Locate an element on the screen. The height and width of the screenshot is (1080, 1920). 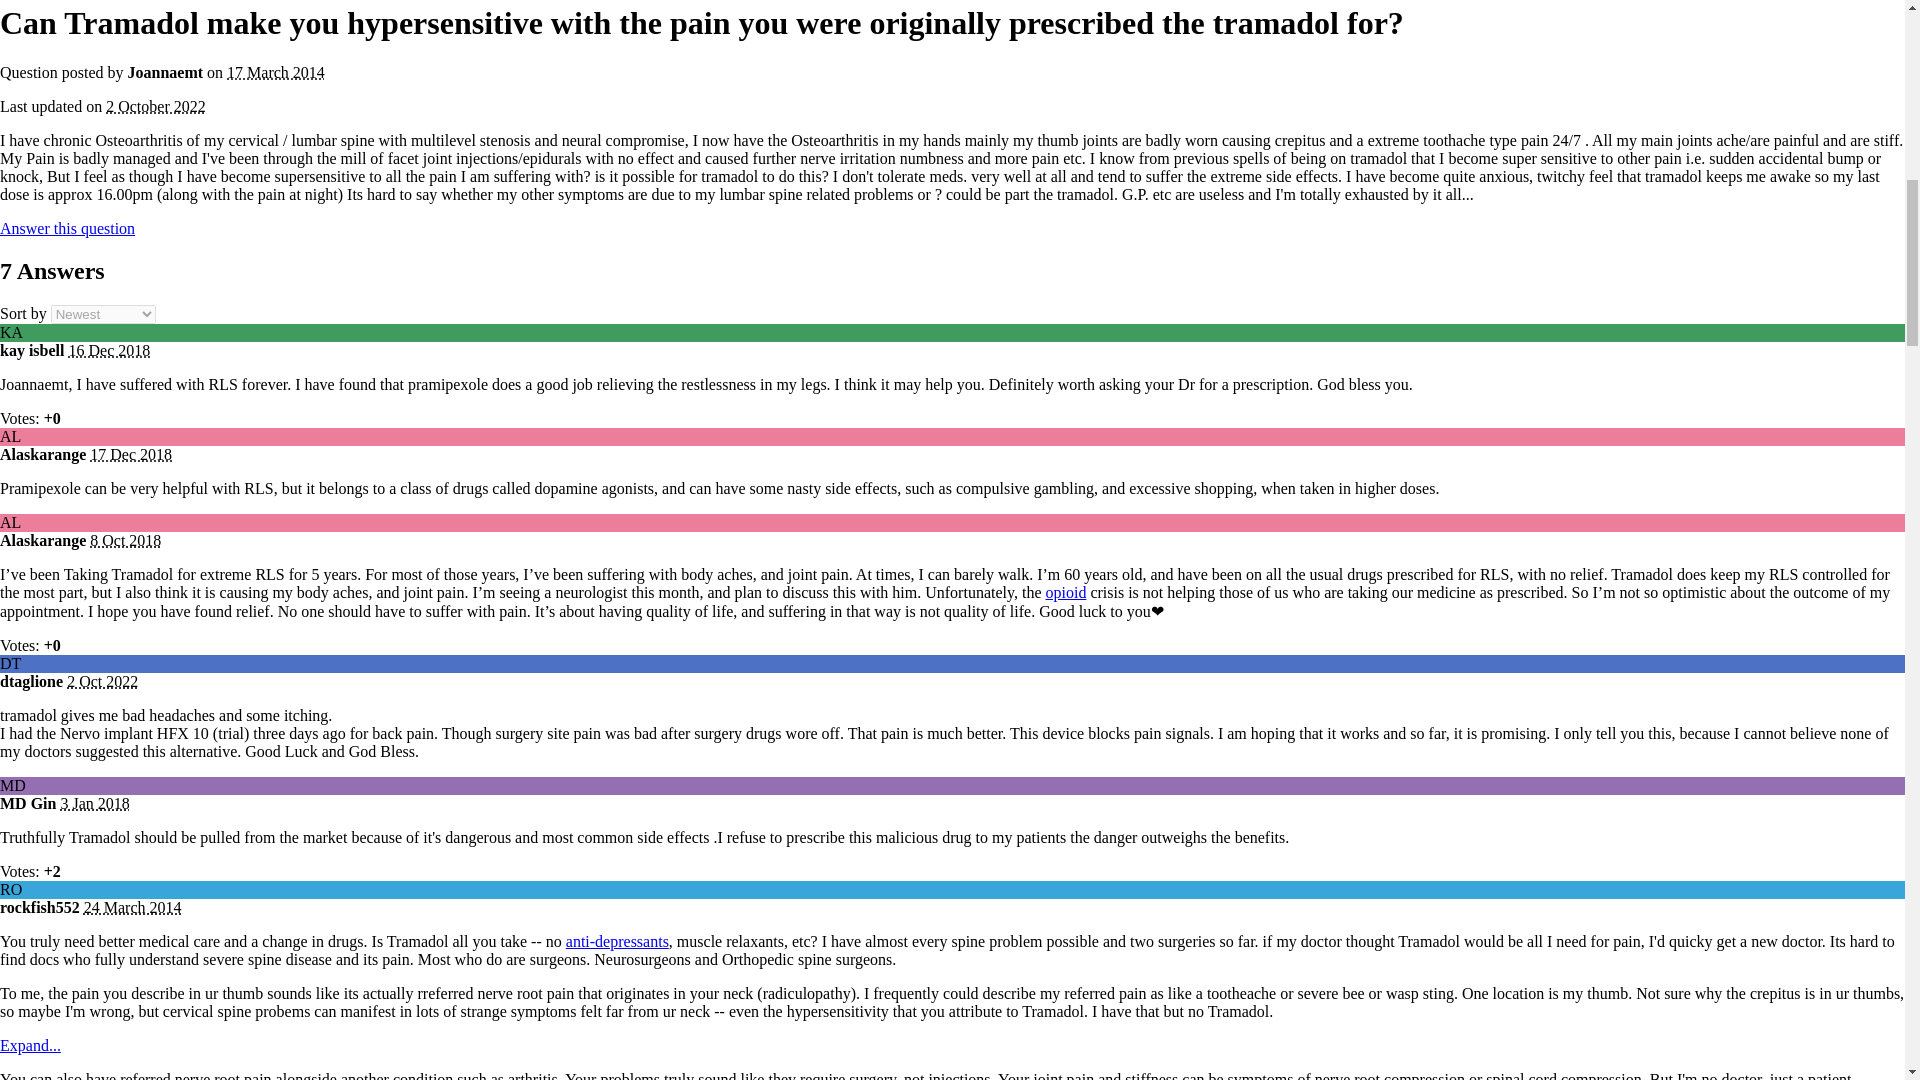
3 January 2018 9:58am is located at coordinates (94, 803).